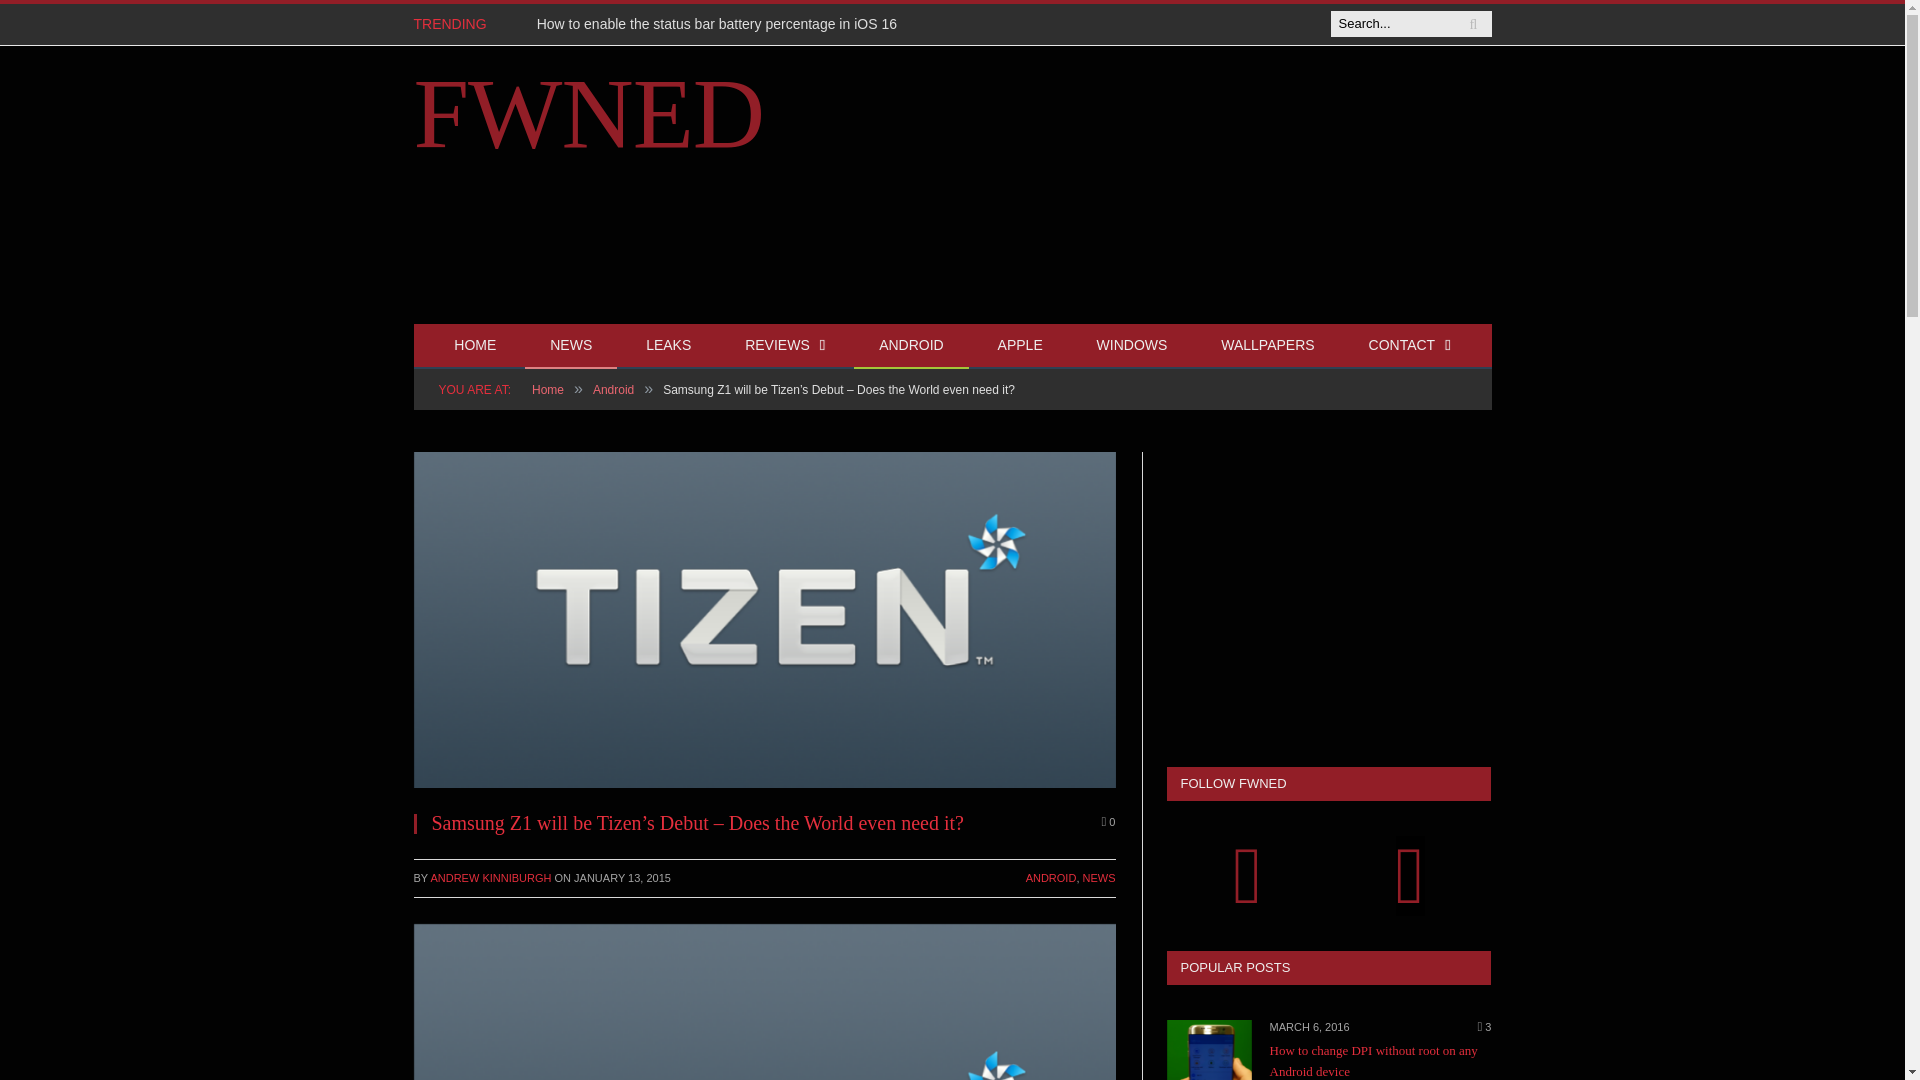 This screenshot has height=1080, width=1920. What do you see at coordinates (668, 346) in the screenshot?
I see `LEAKS` at bounding box center [668, 346].